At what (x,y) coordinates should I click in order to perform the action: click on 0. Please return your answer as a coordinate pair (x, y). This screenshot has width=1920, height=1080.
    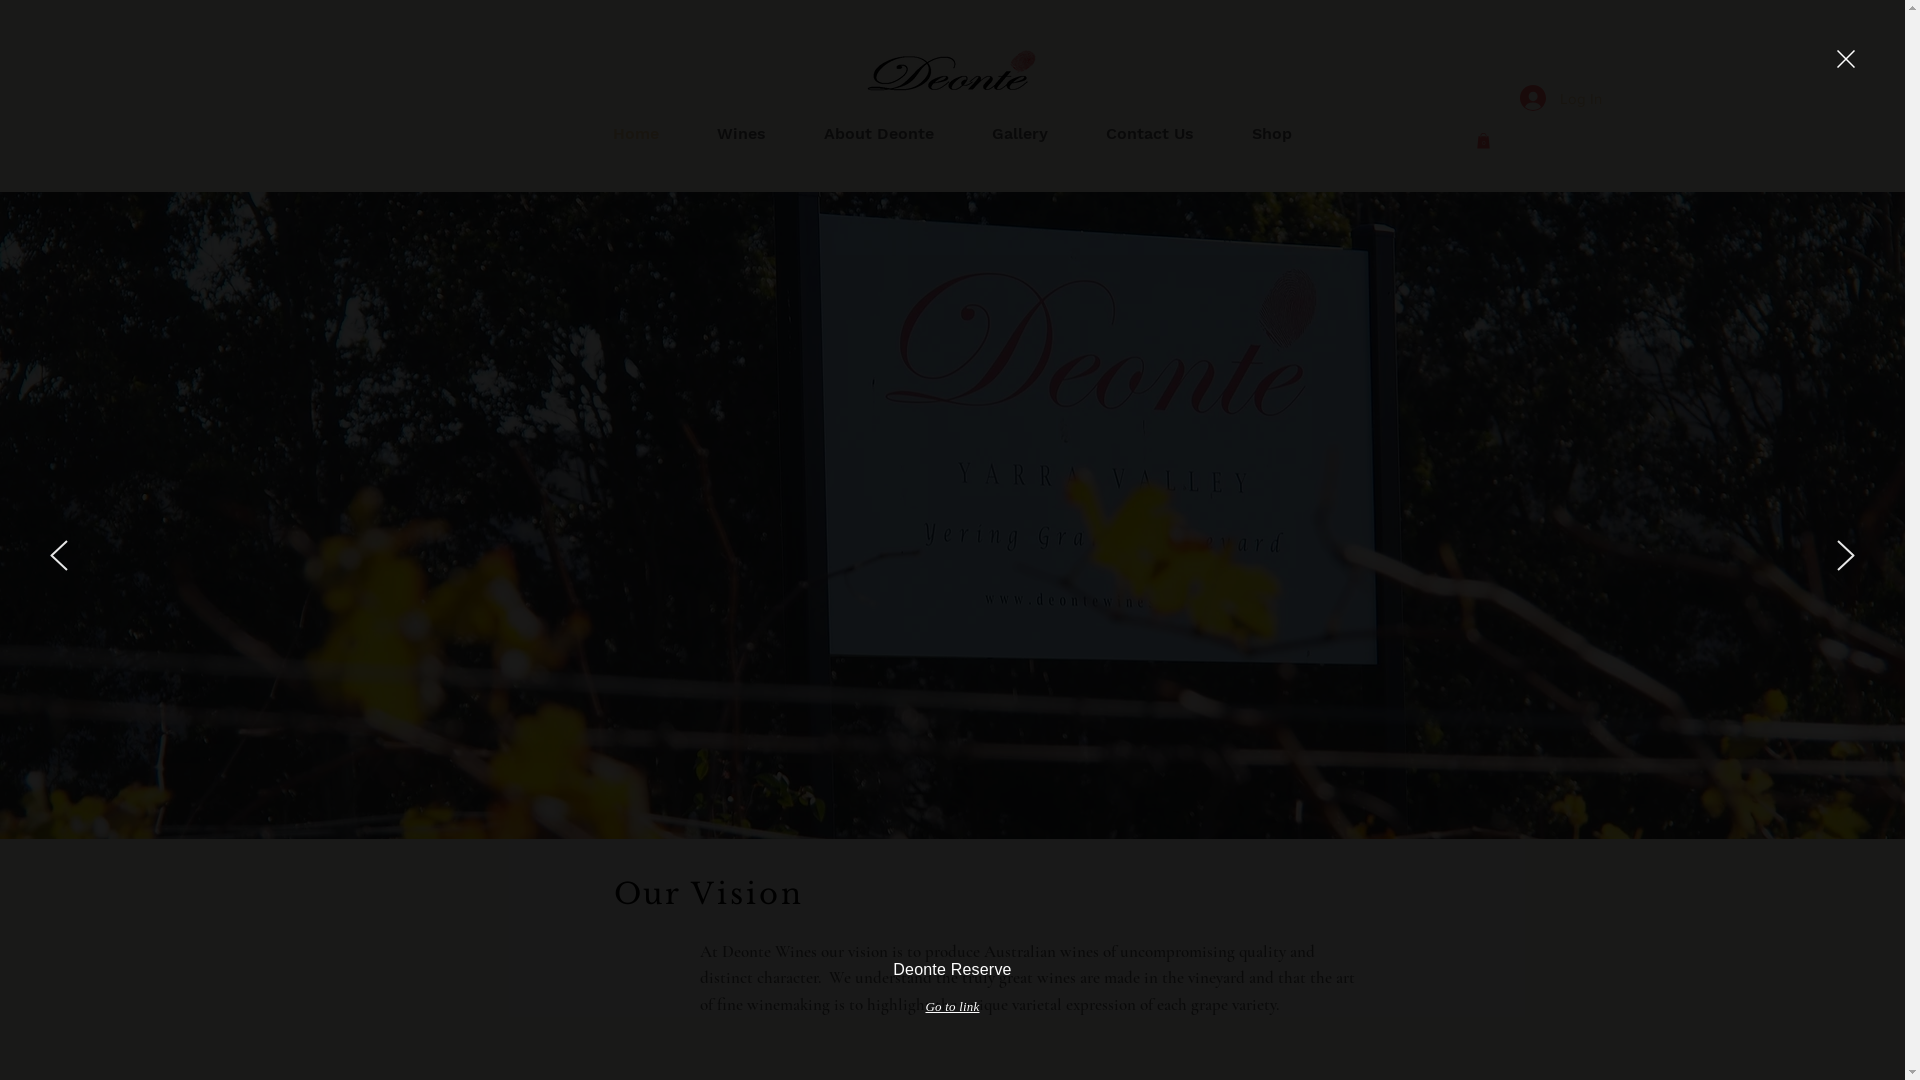
    Looking at the image, I should click on (1482, 141).